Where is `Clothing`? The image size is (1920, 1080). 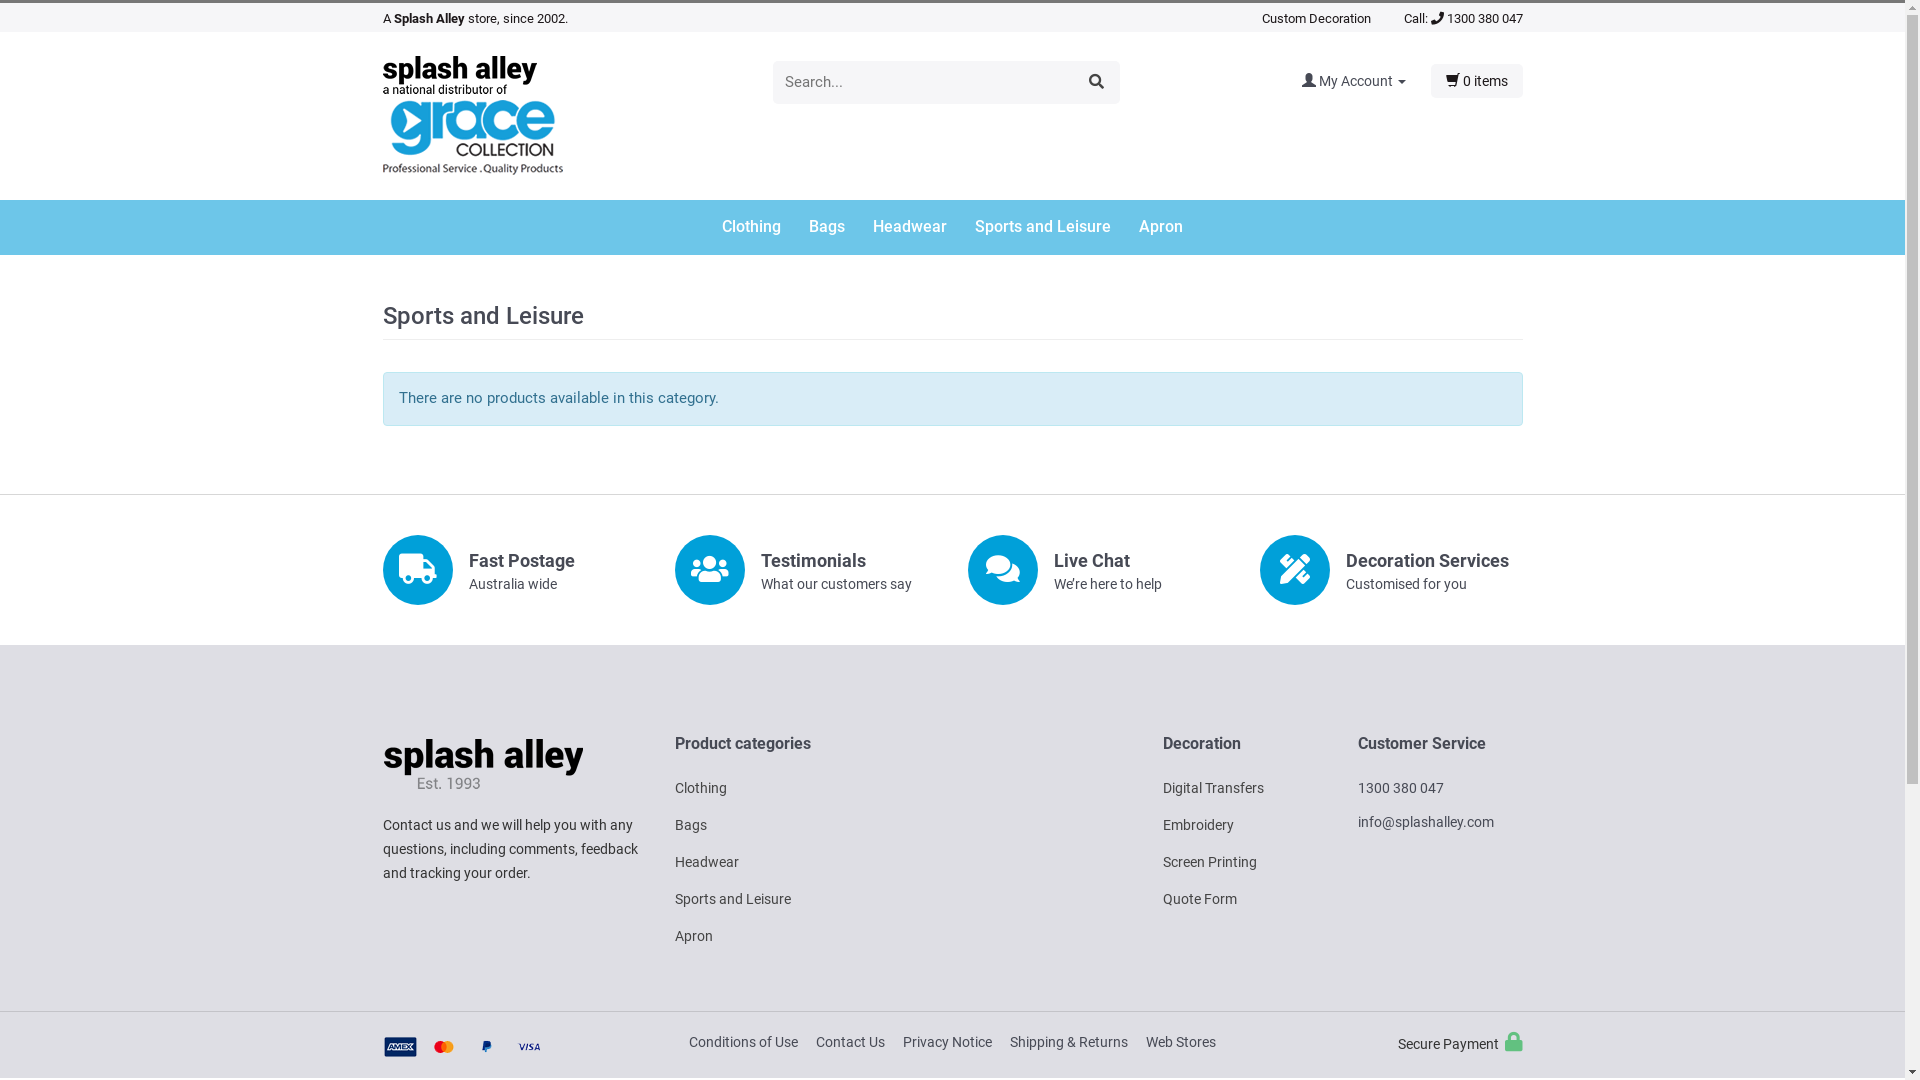
Clothing is located at coordinates (701, 788).